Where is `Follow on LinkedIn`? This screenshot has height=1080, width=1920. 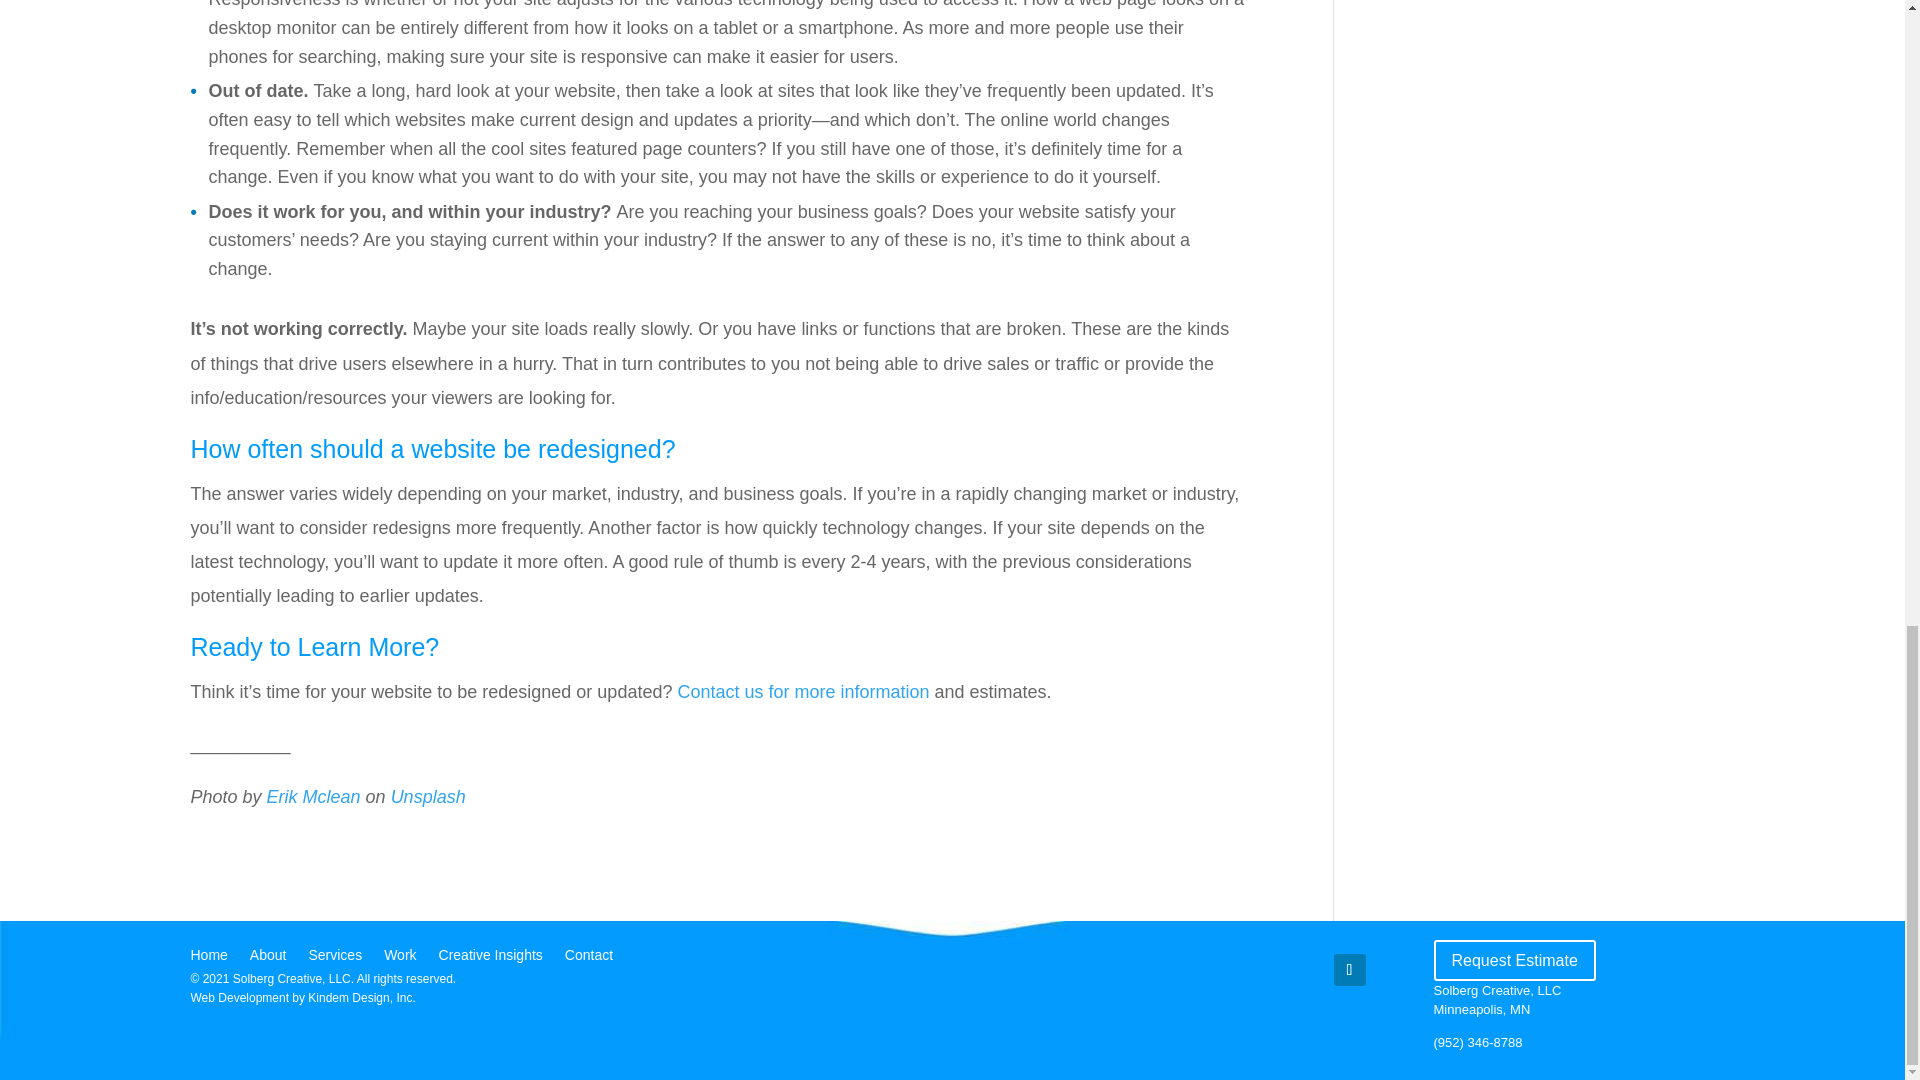 Follow on LinkedIn is located at coordinates (1350, 970).